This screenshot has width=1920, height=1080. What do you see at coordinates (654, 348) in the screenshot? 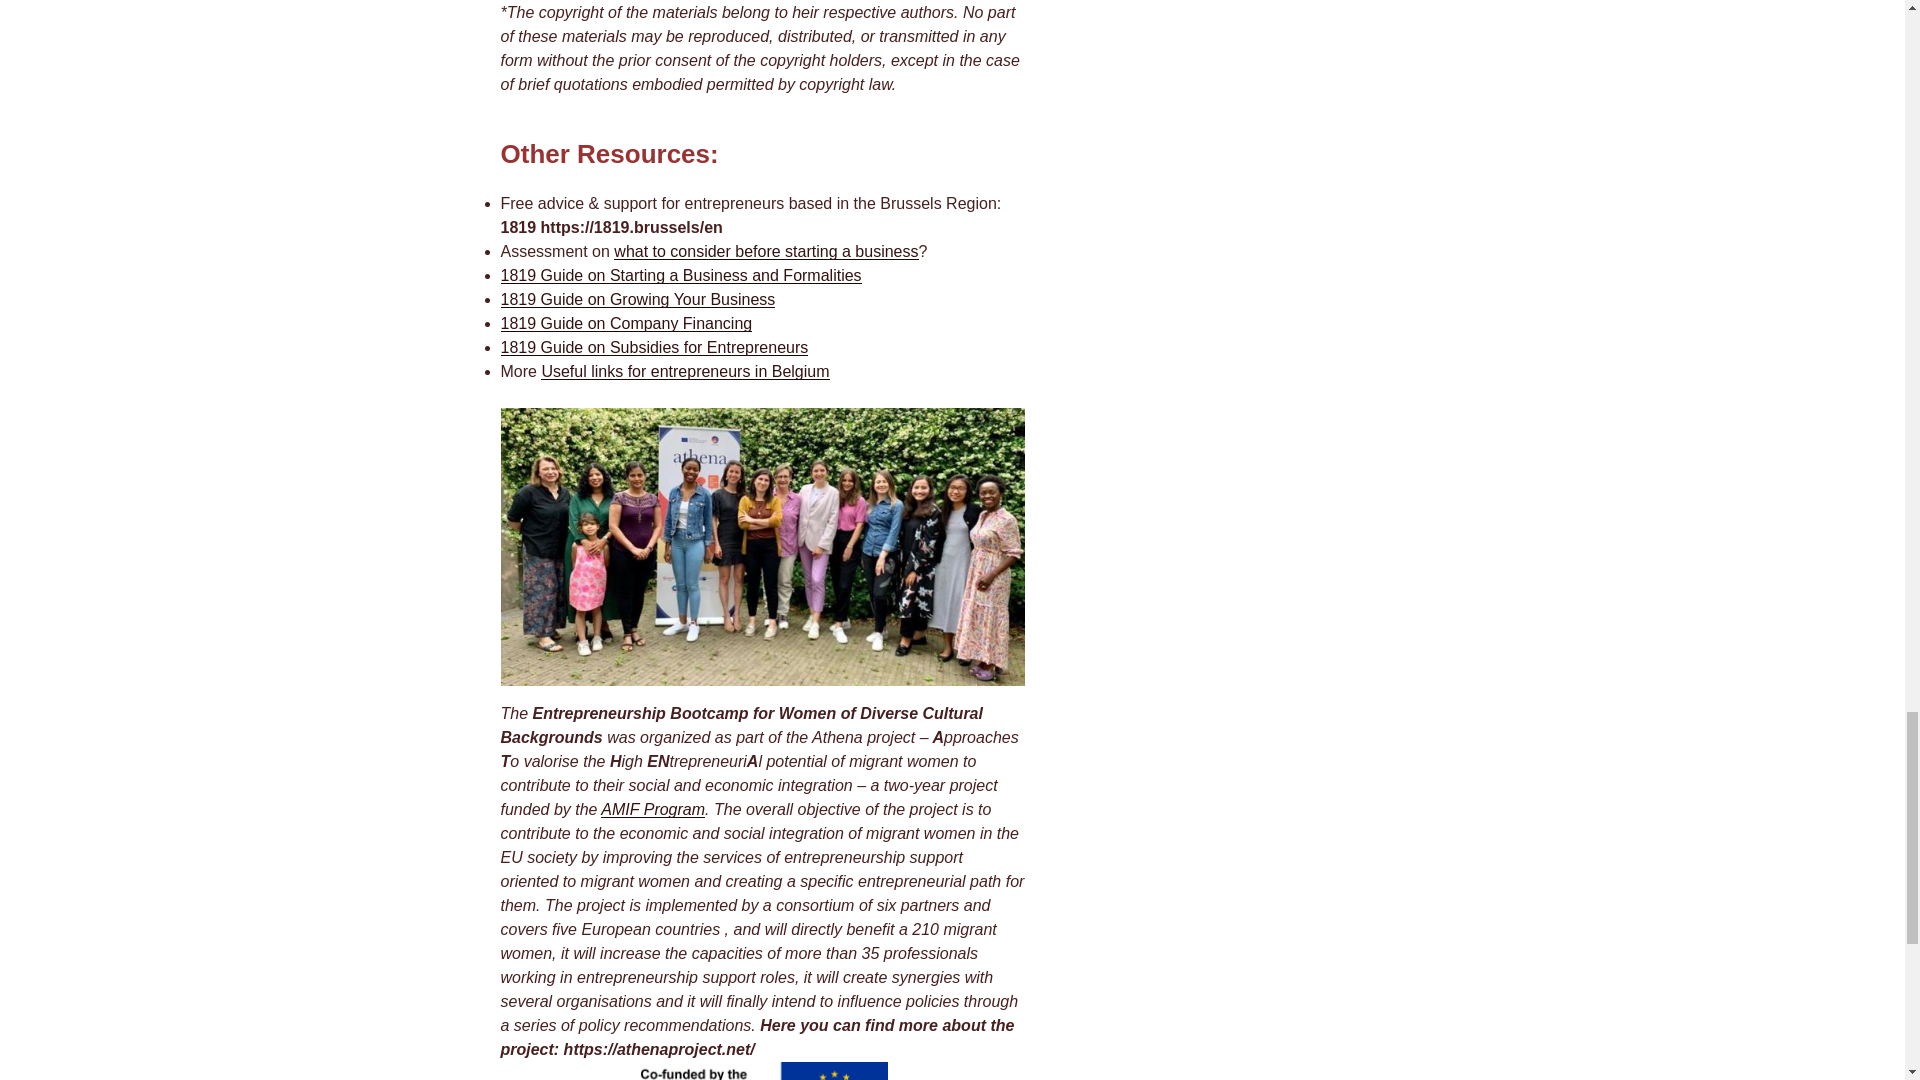
I see `1819 Guide on Subsidies for Entrepreneurs` at bounding box center [654, 348].